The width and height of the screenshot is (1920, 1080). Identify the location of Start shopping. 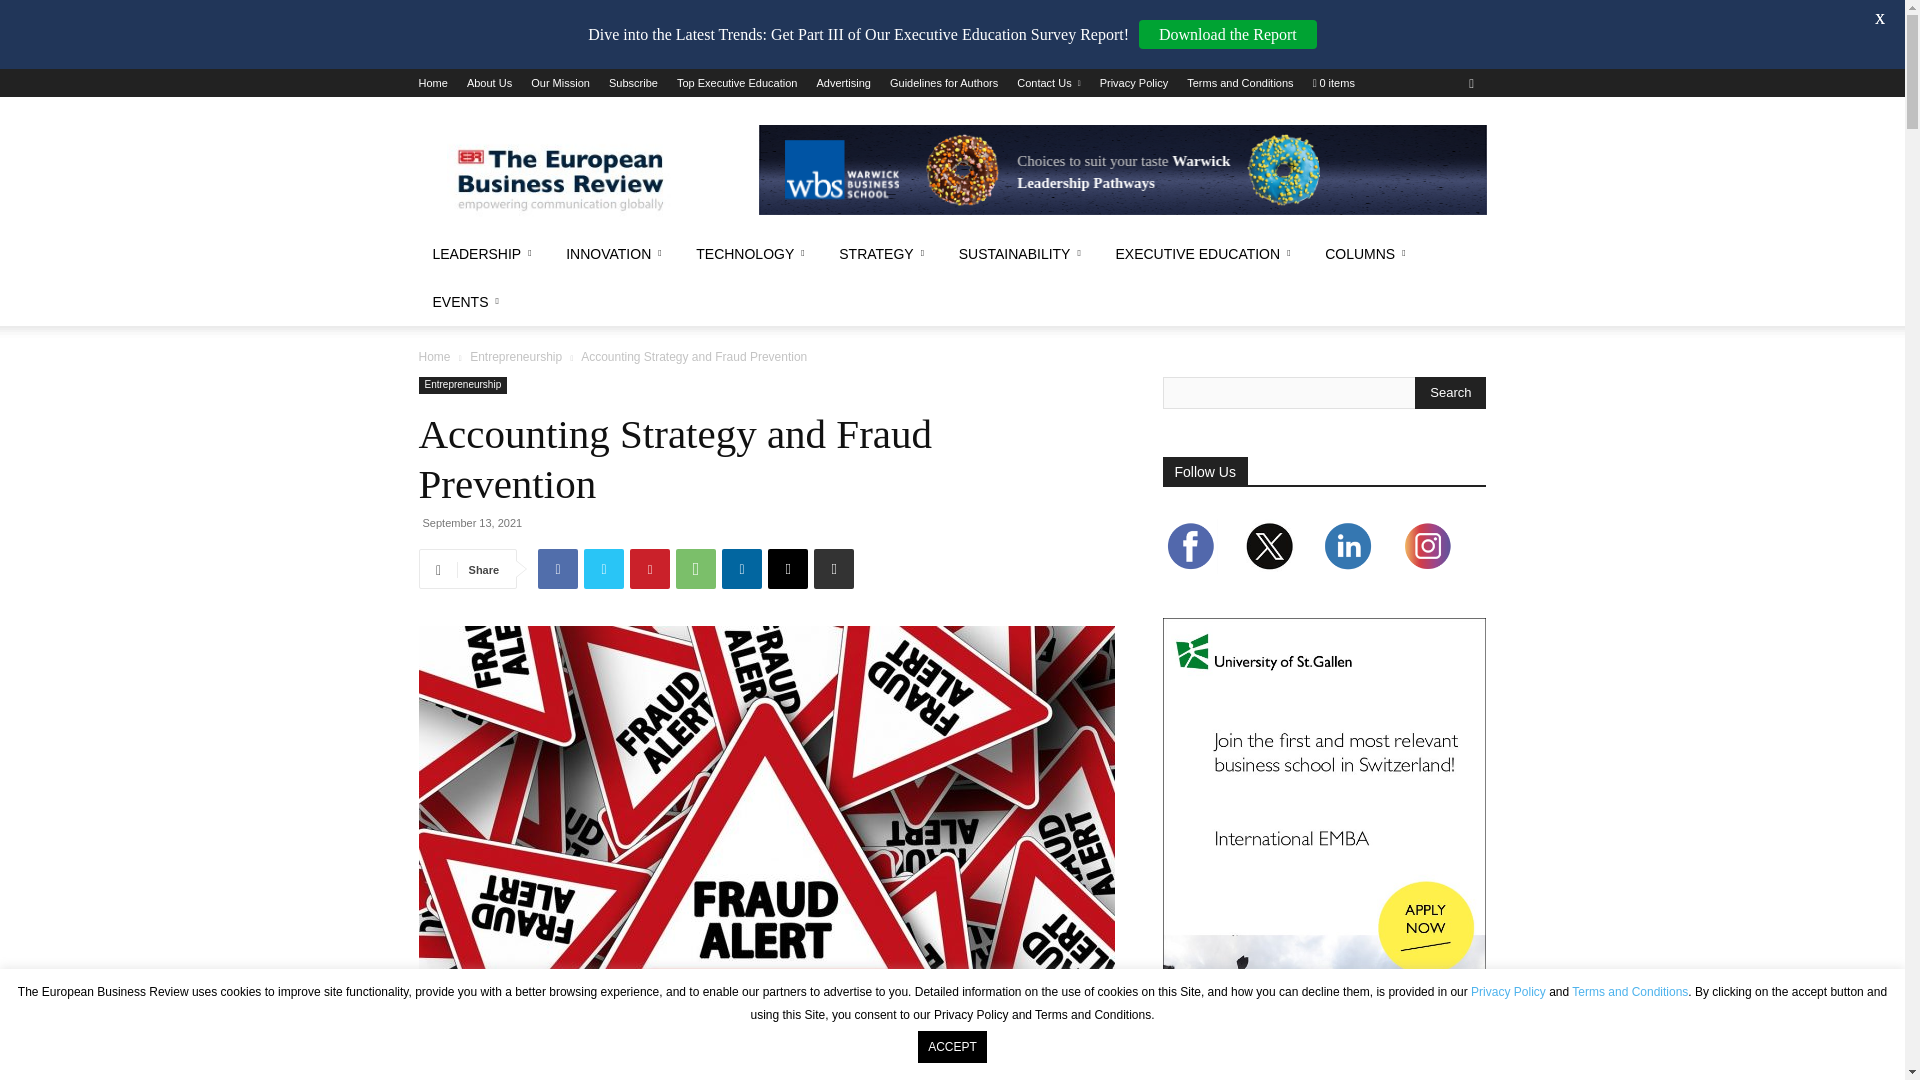
(1334, 82).